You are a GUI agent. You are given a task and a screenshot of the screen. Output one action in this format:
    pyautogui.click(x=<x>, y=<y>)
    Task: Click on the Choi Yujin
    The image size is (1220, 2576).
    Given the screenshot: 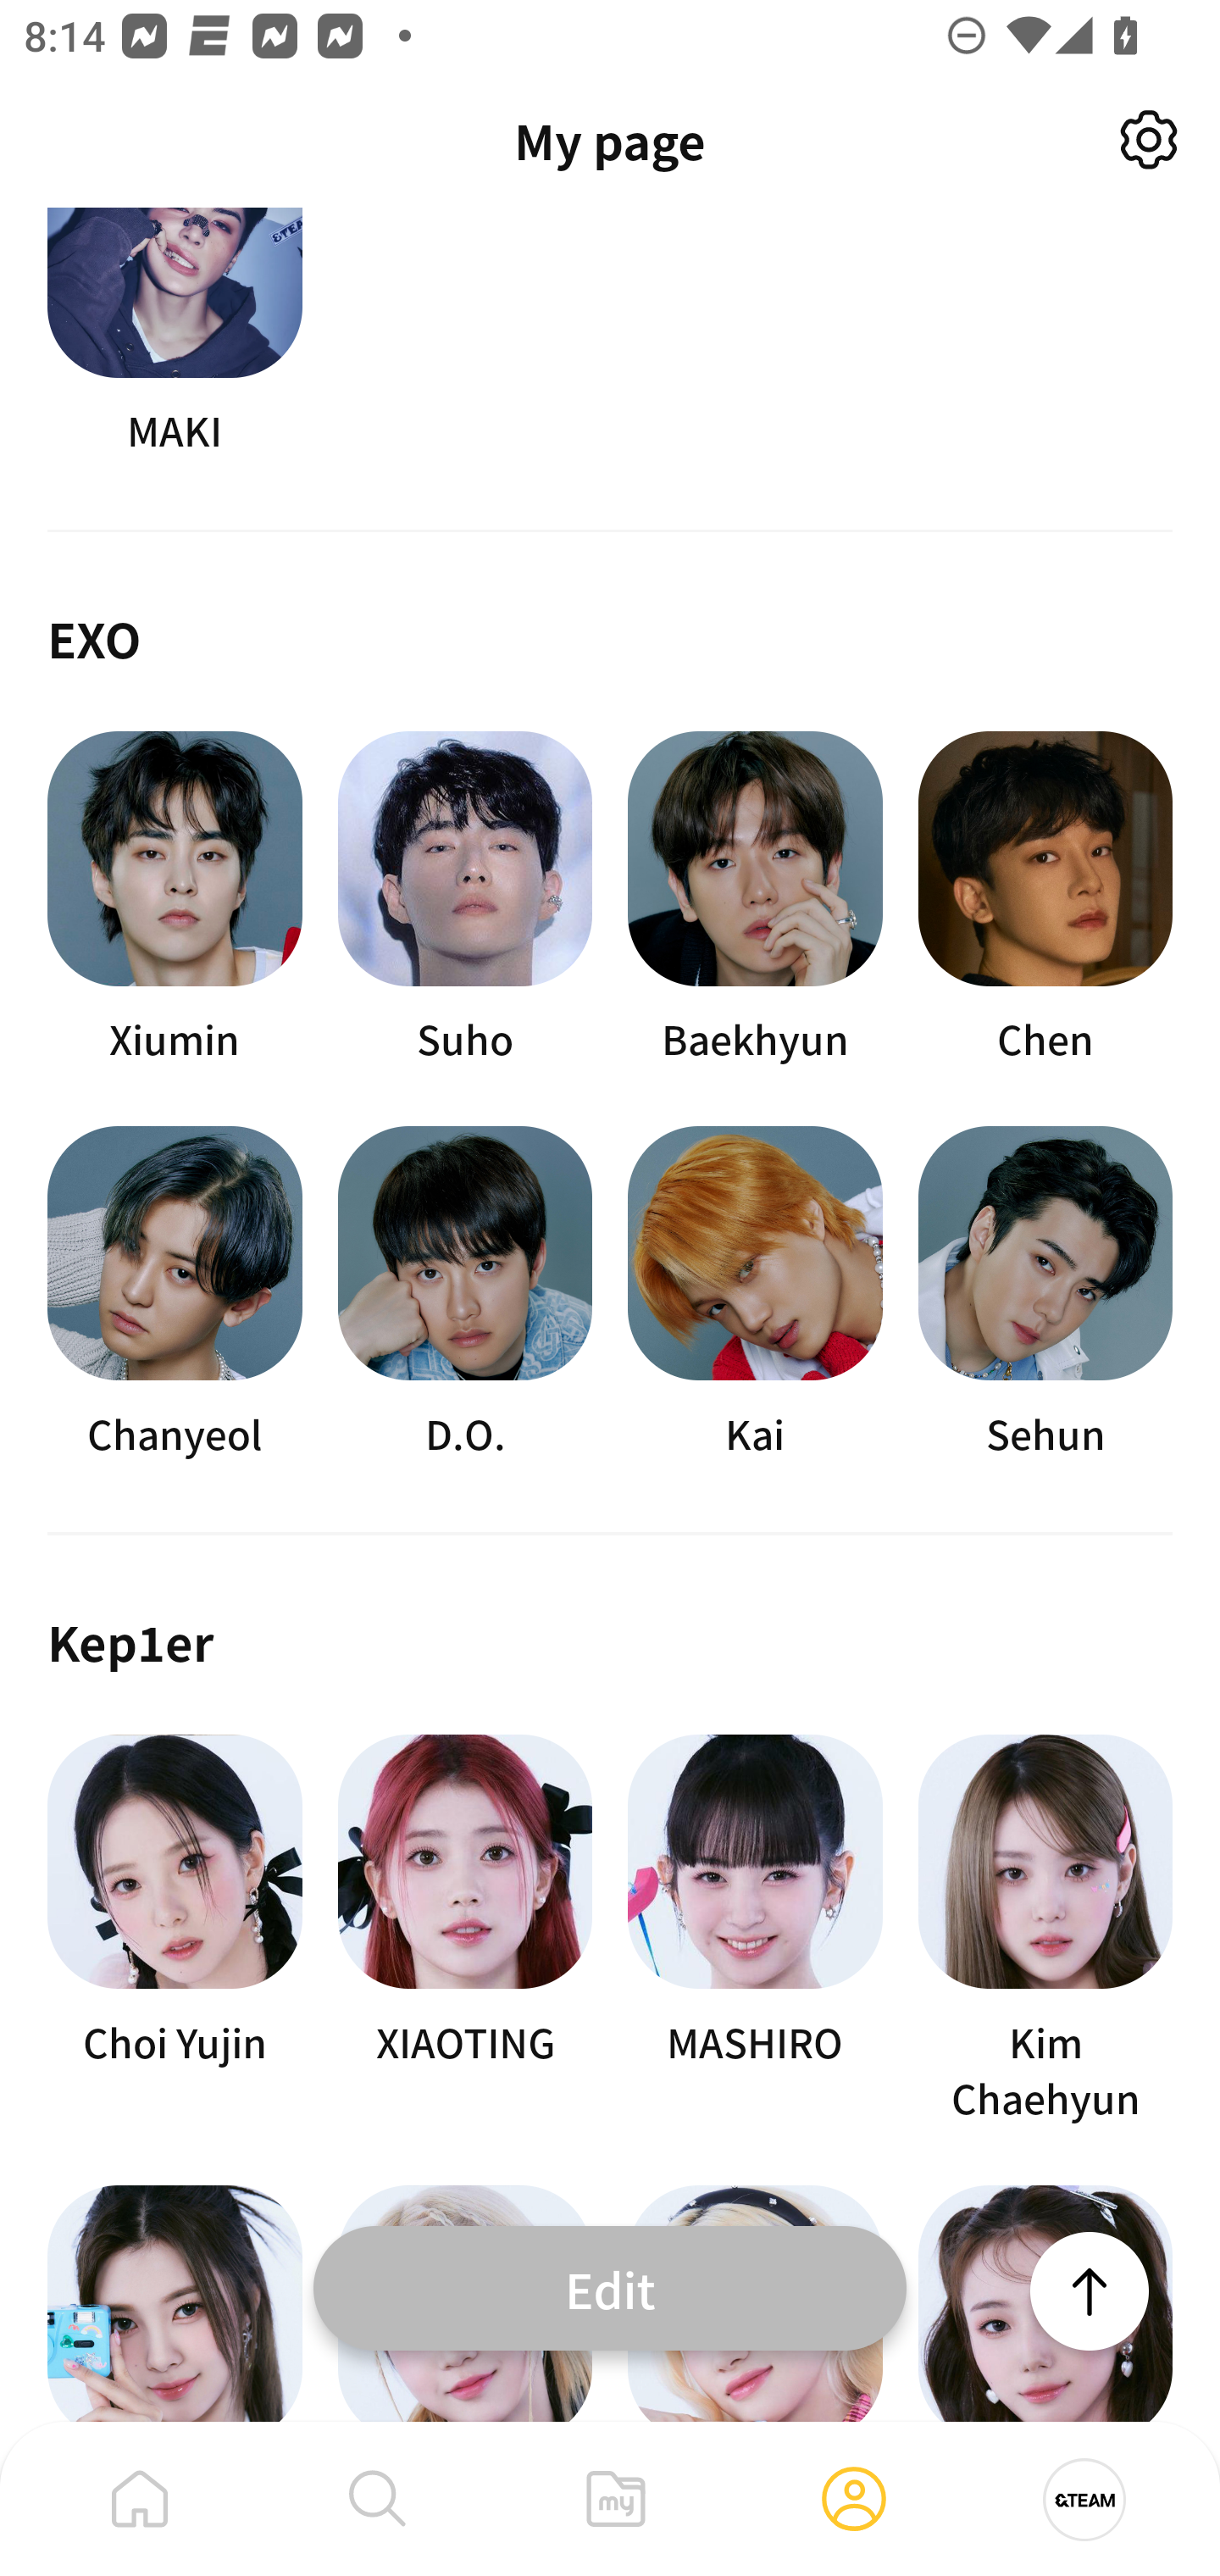 What is the action you would take?
    pyautogui.click(x=175, y=1929)
    